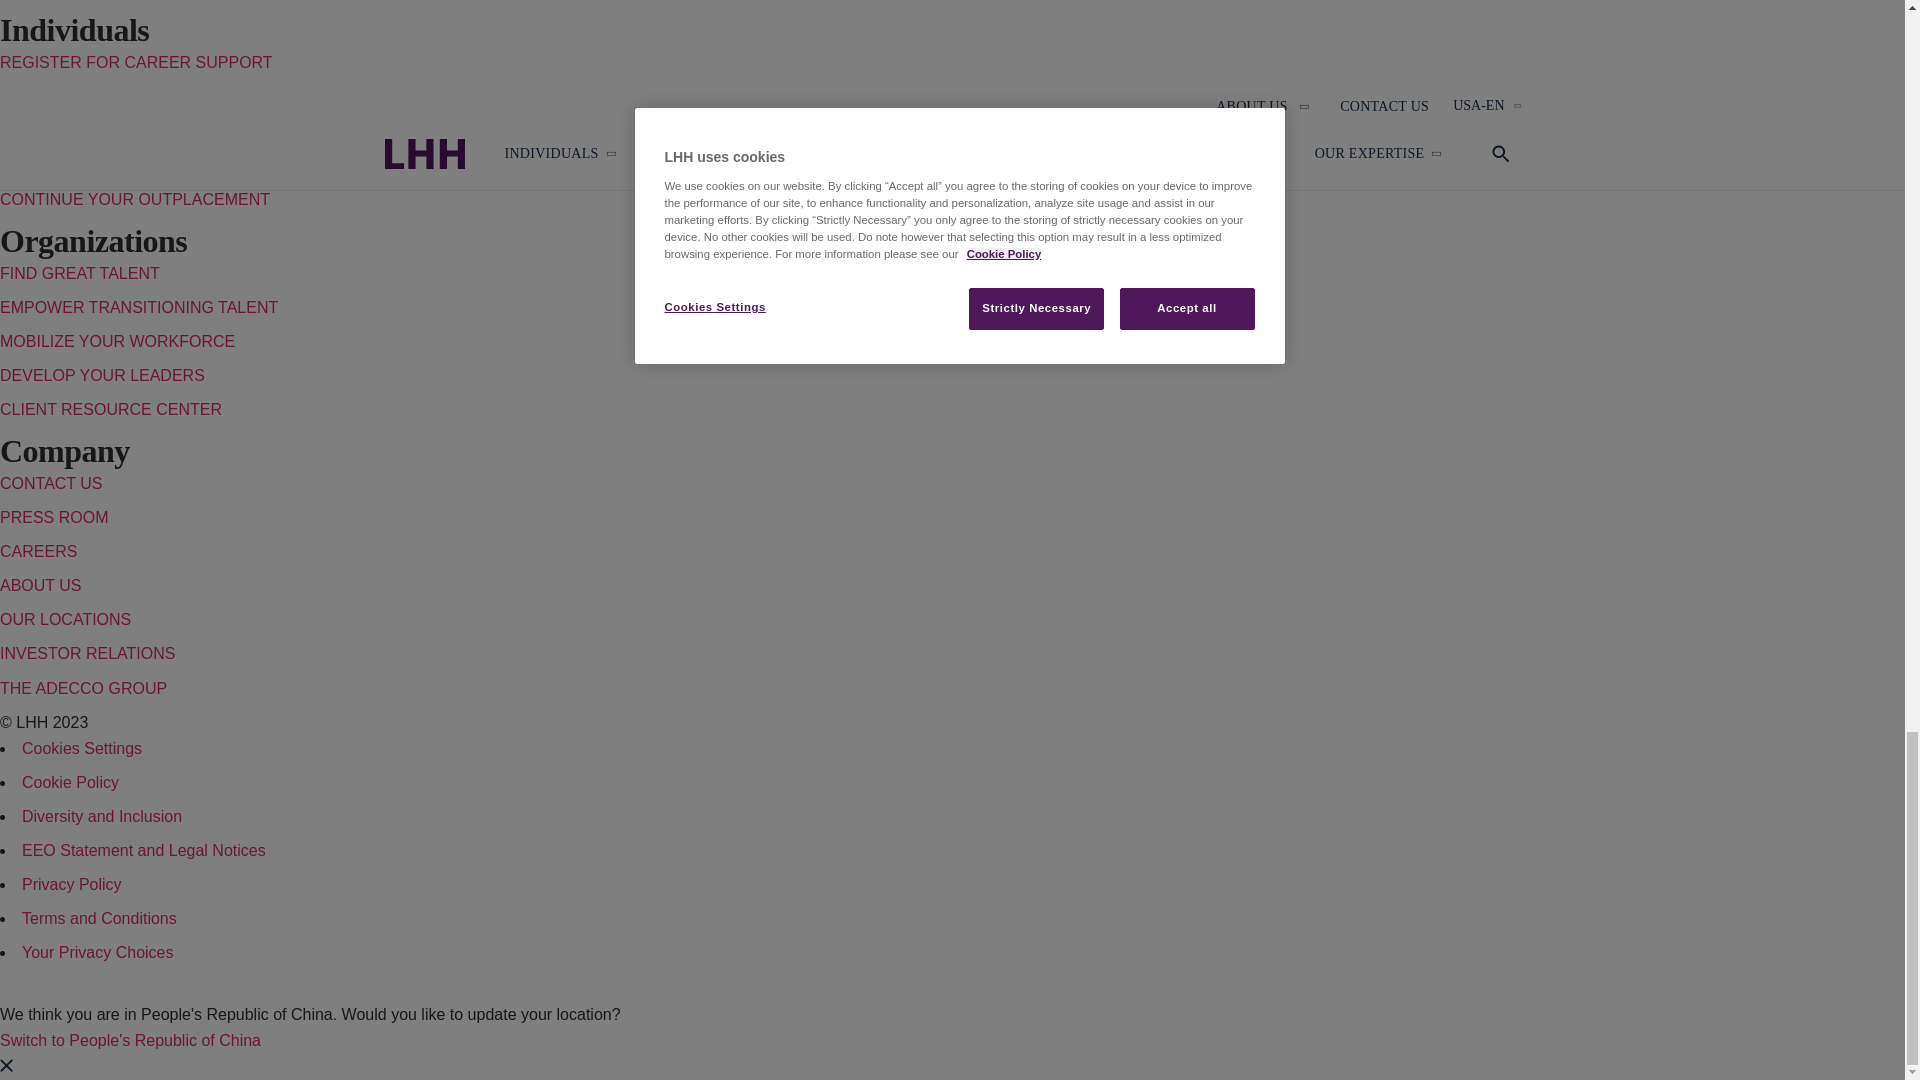 This screenshot has height=1080, width=1920. What do you see at coordinates (130, 96) in the screenshot?
I see `JOIN OUR CANDIDATE DATABASE` at bounding box center [130, 96].